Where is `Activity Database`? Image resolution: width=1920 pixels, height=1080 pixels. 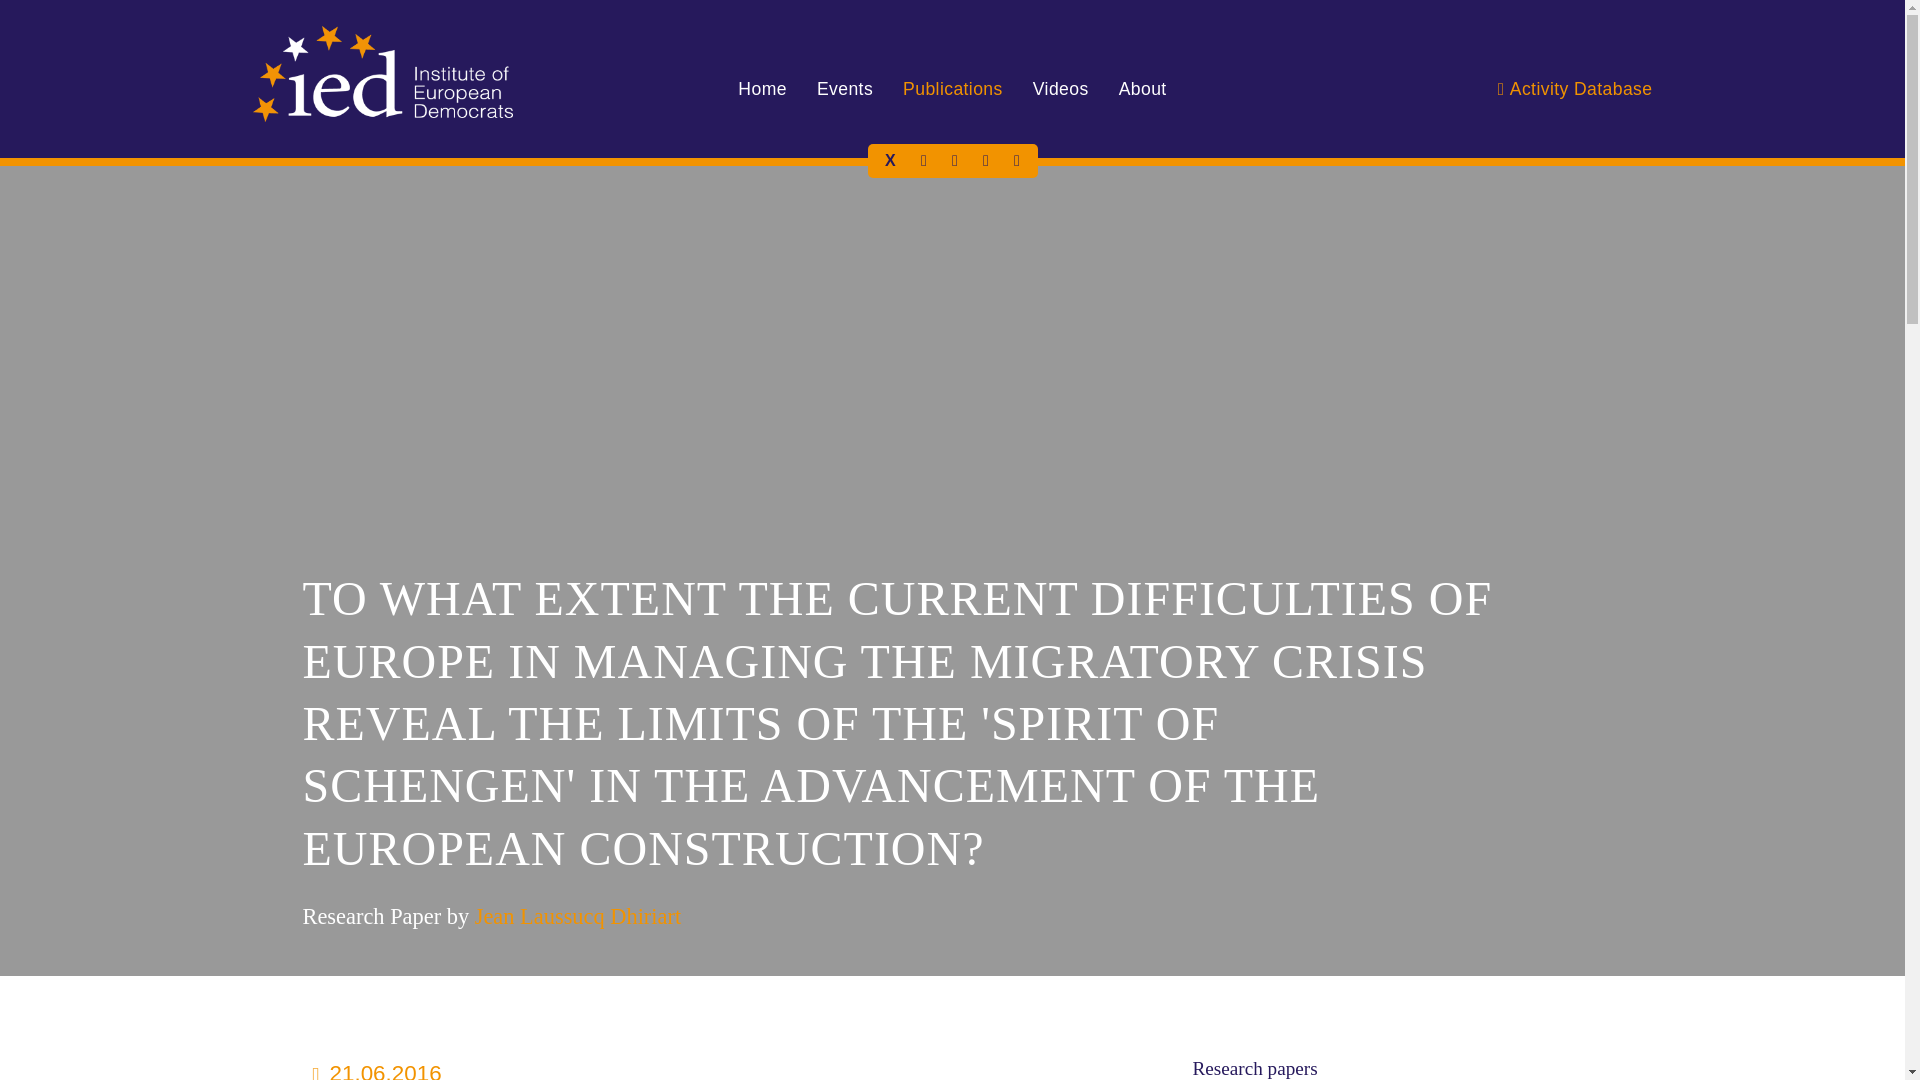 Activity Database is located at coordinates (1575, 88).